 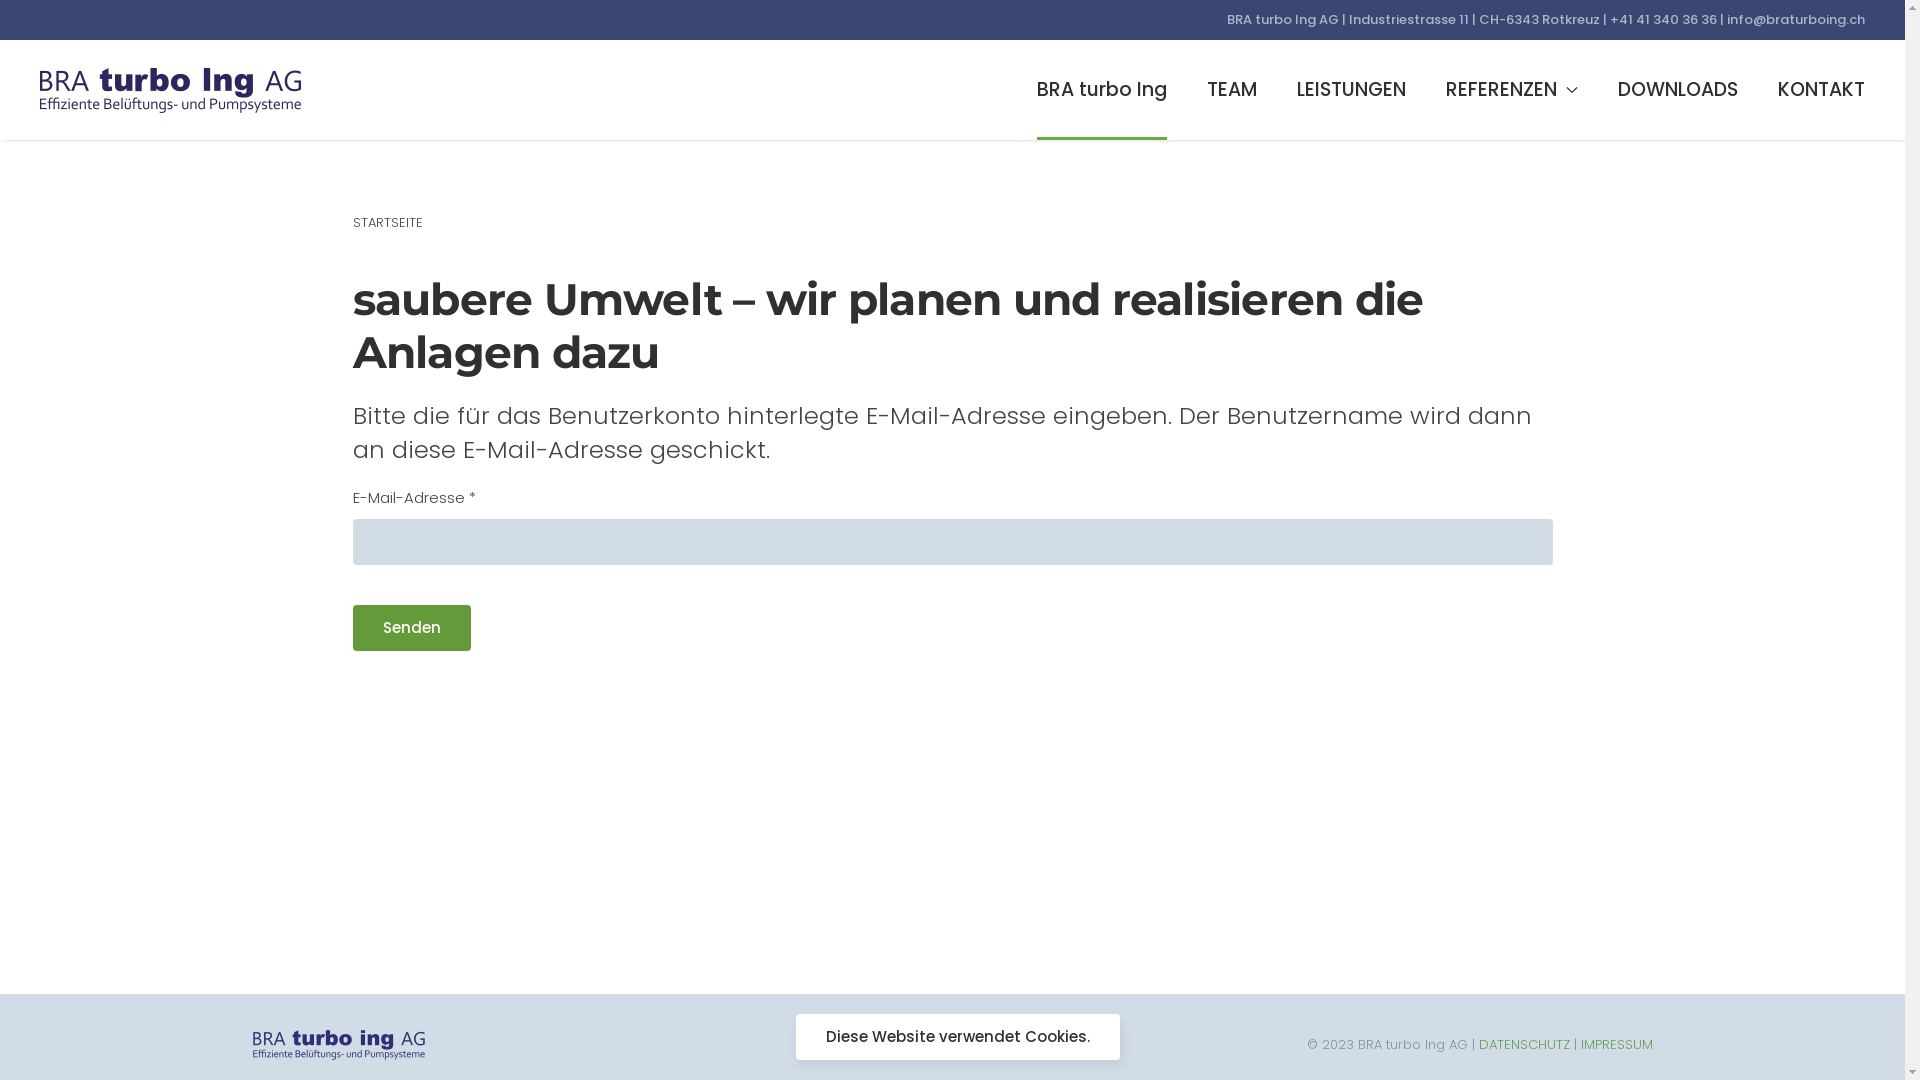 What do you see at coordinates (1678, 90) in the screenshot?
I see `DOWNLOADS` at bounding box center [1678, 90].